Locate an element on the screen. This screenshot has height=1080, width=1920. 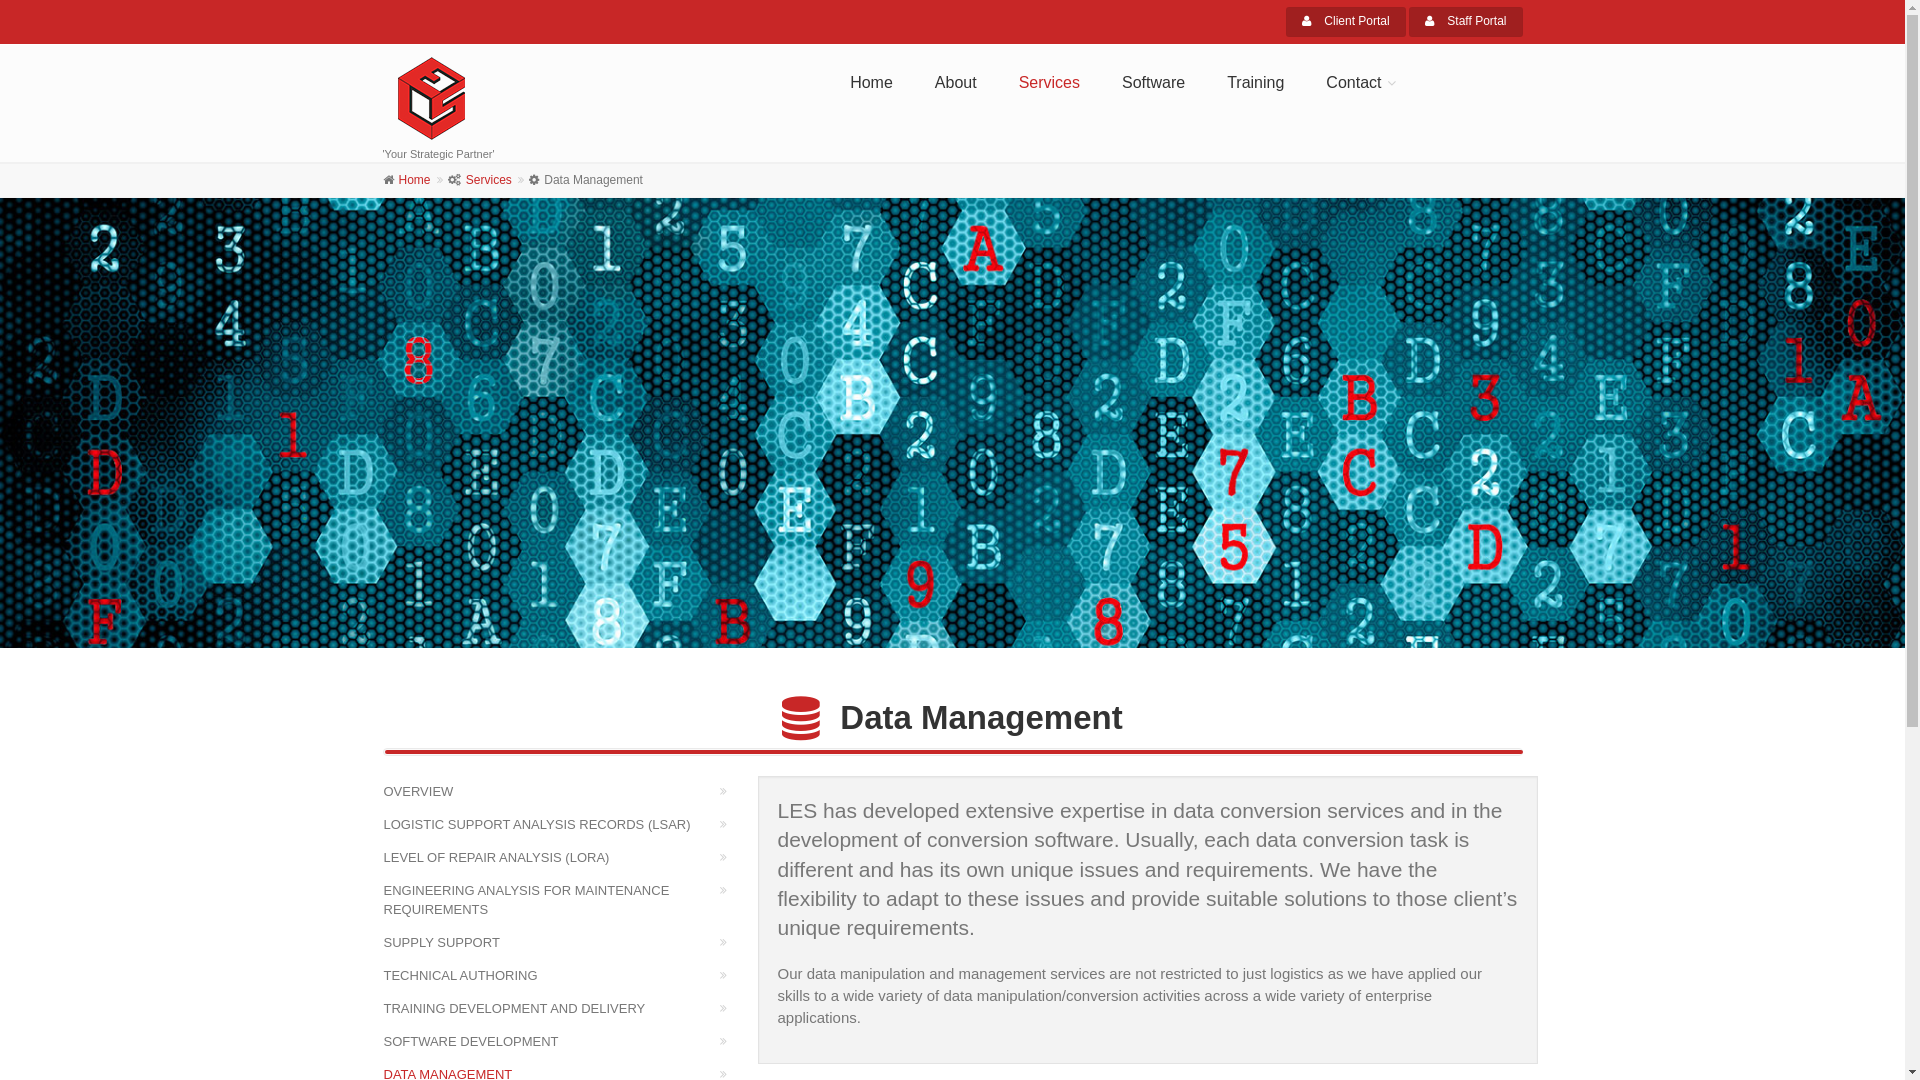
SUPPLY SUPPORT is located at coordinates (562, 942).